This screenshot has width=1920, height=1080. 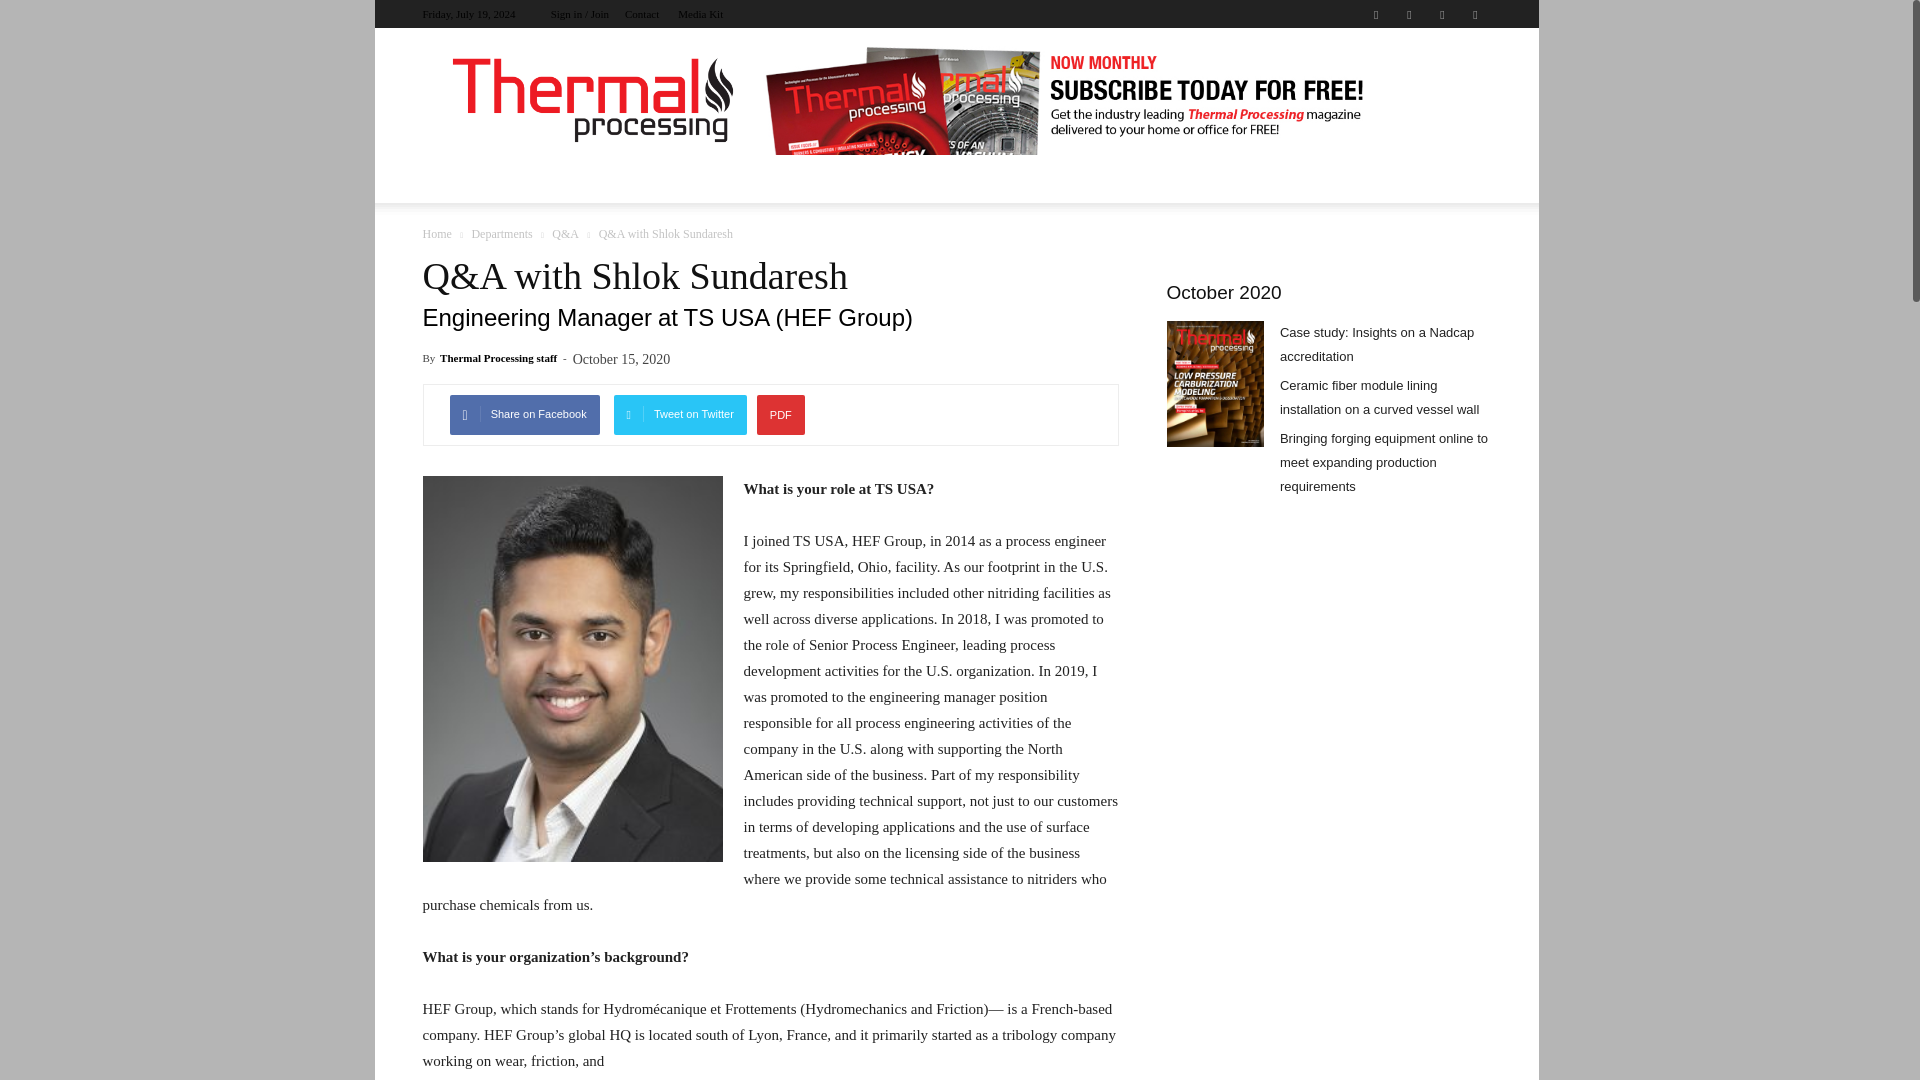 I want to click on Linkedin, so click(x=1408, y=14).